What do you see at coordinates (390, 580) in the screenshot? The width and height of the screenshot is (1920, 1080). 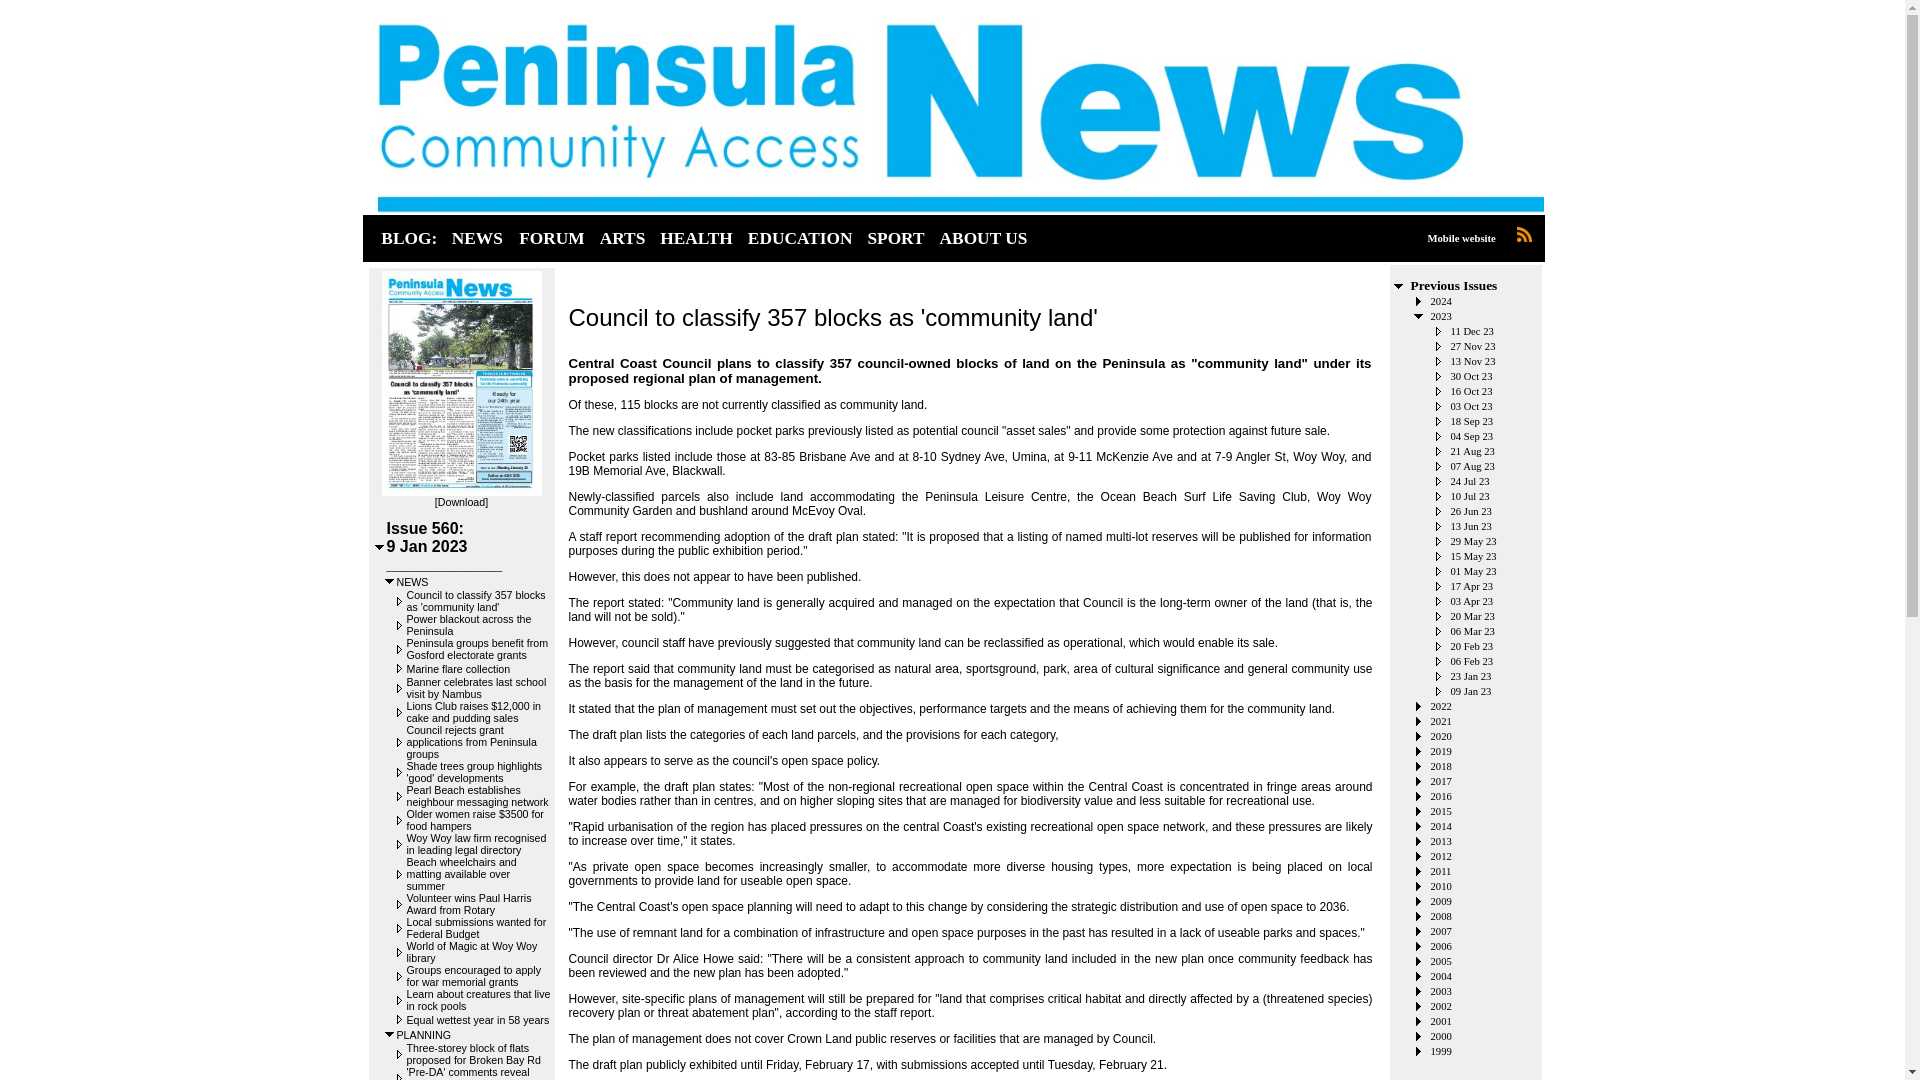 I see `Collapse  NEWS ` at bounding box center [390, 580].